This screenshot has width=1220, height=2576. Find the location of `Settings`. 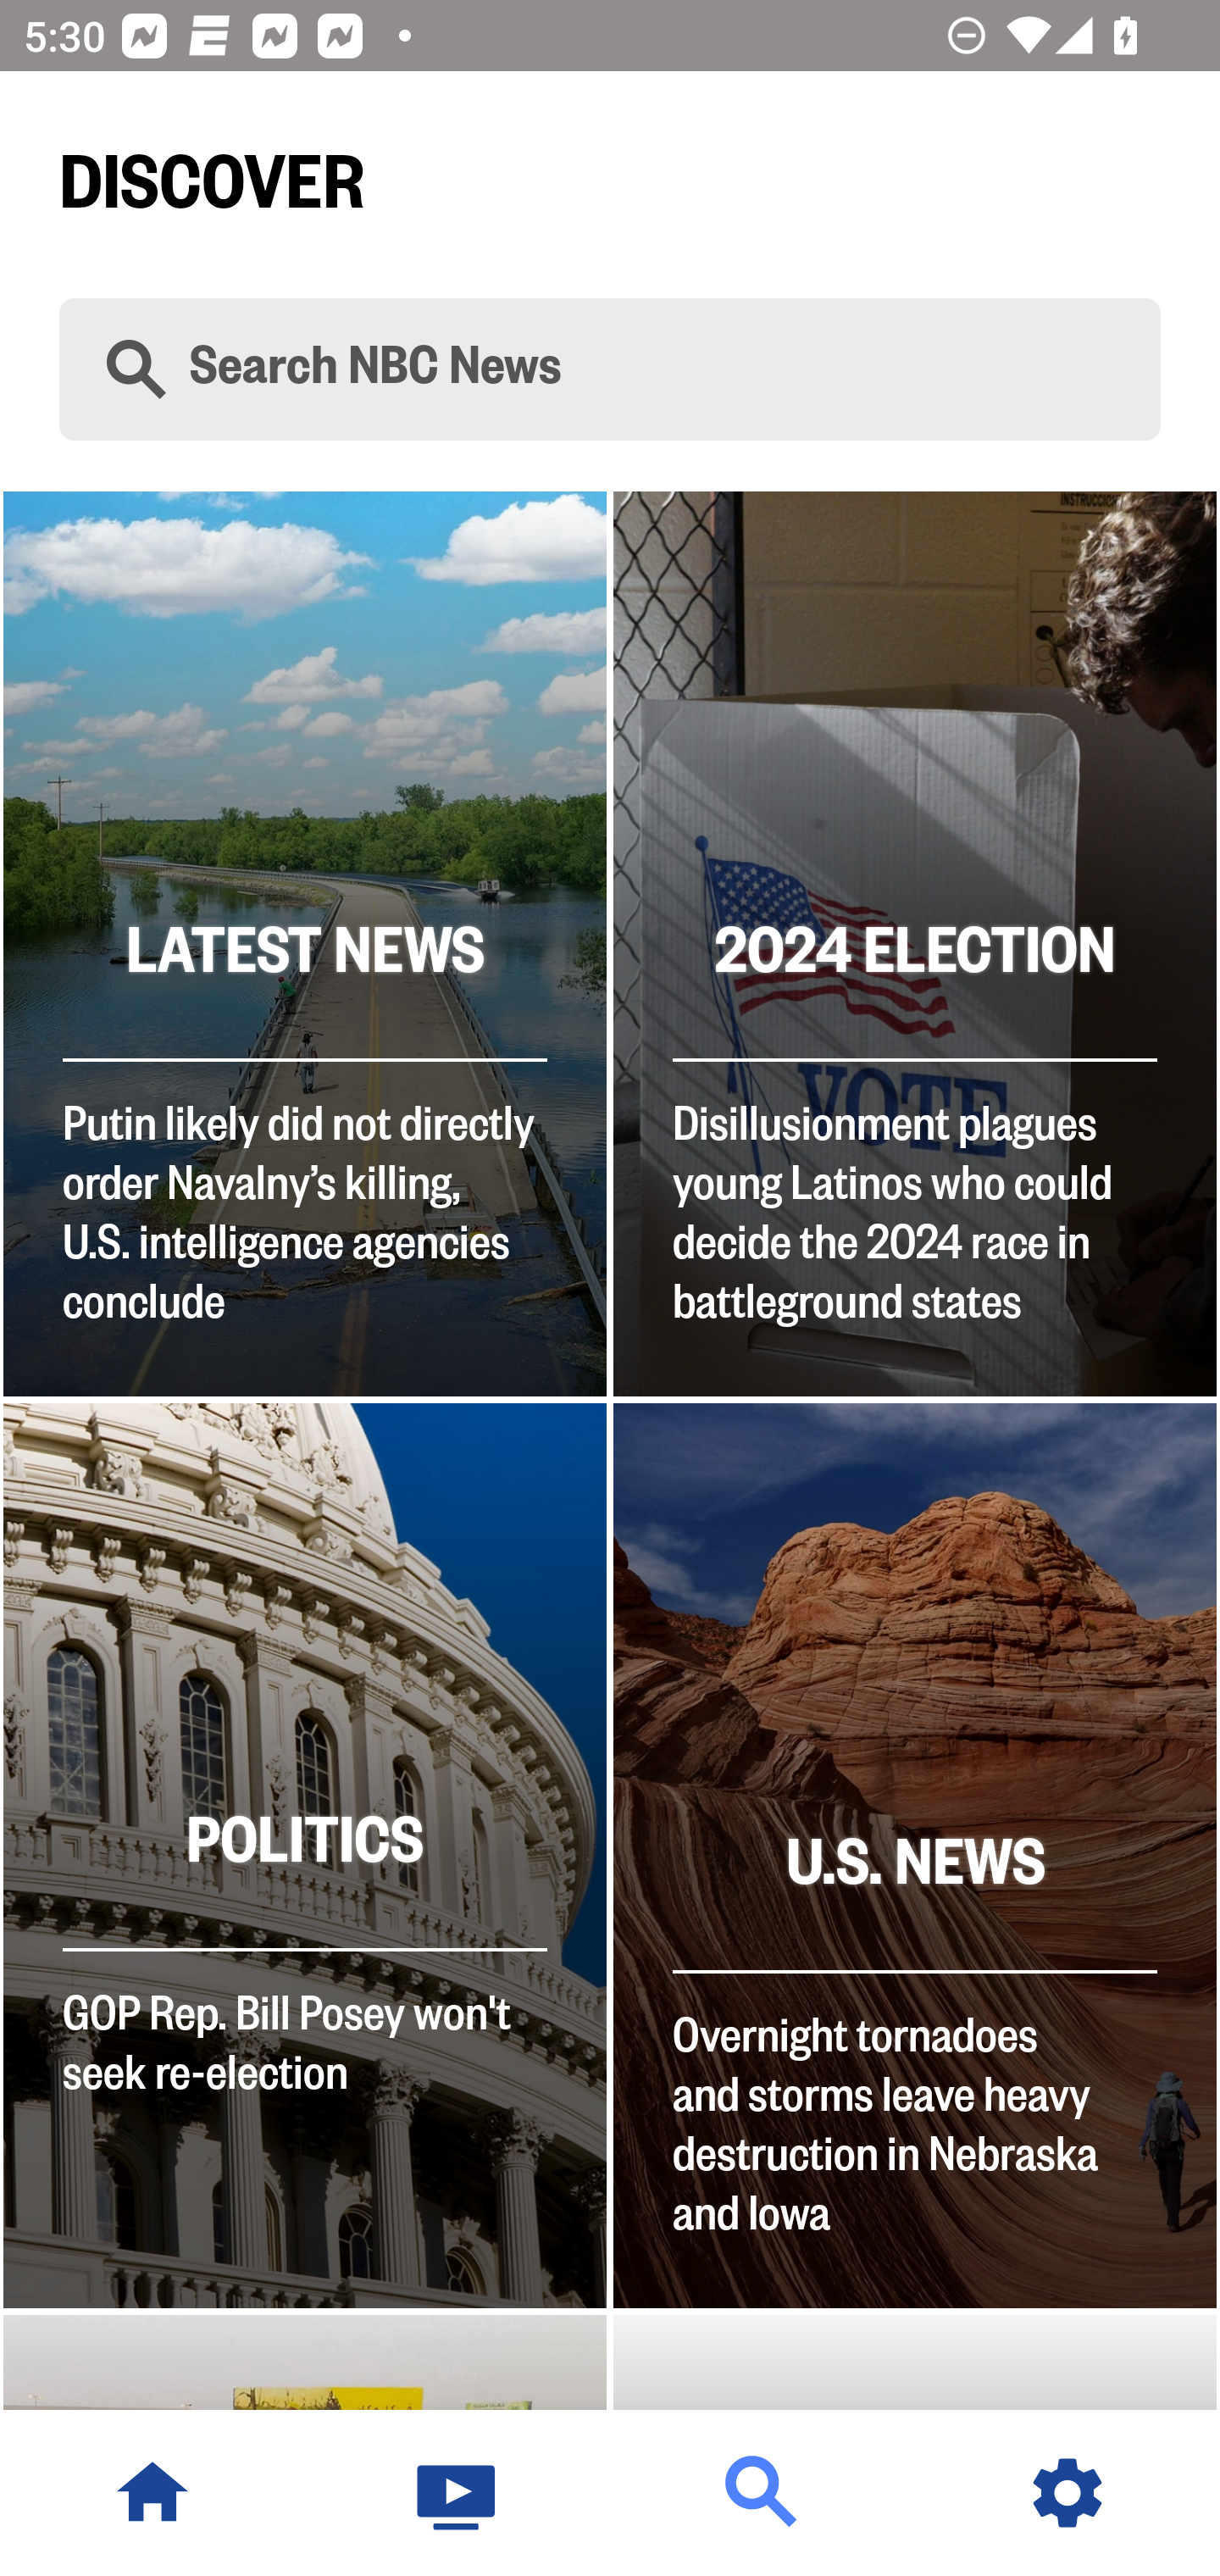

Settings is located at coordinates (1067, 2493).